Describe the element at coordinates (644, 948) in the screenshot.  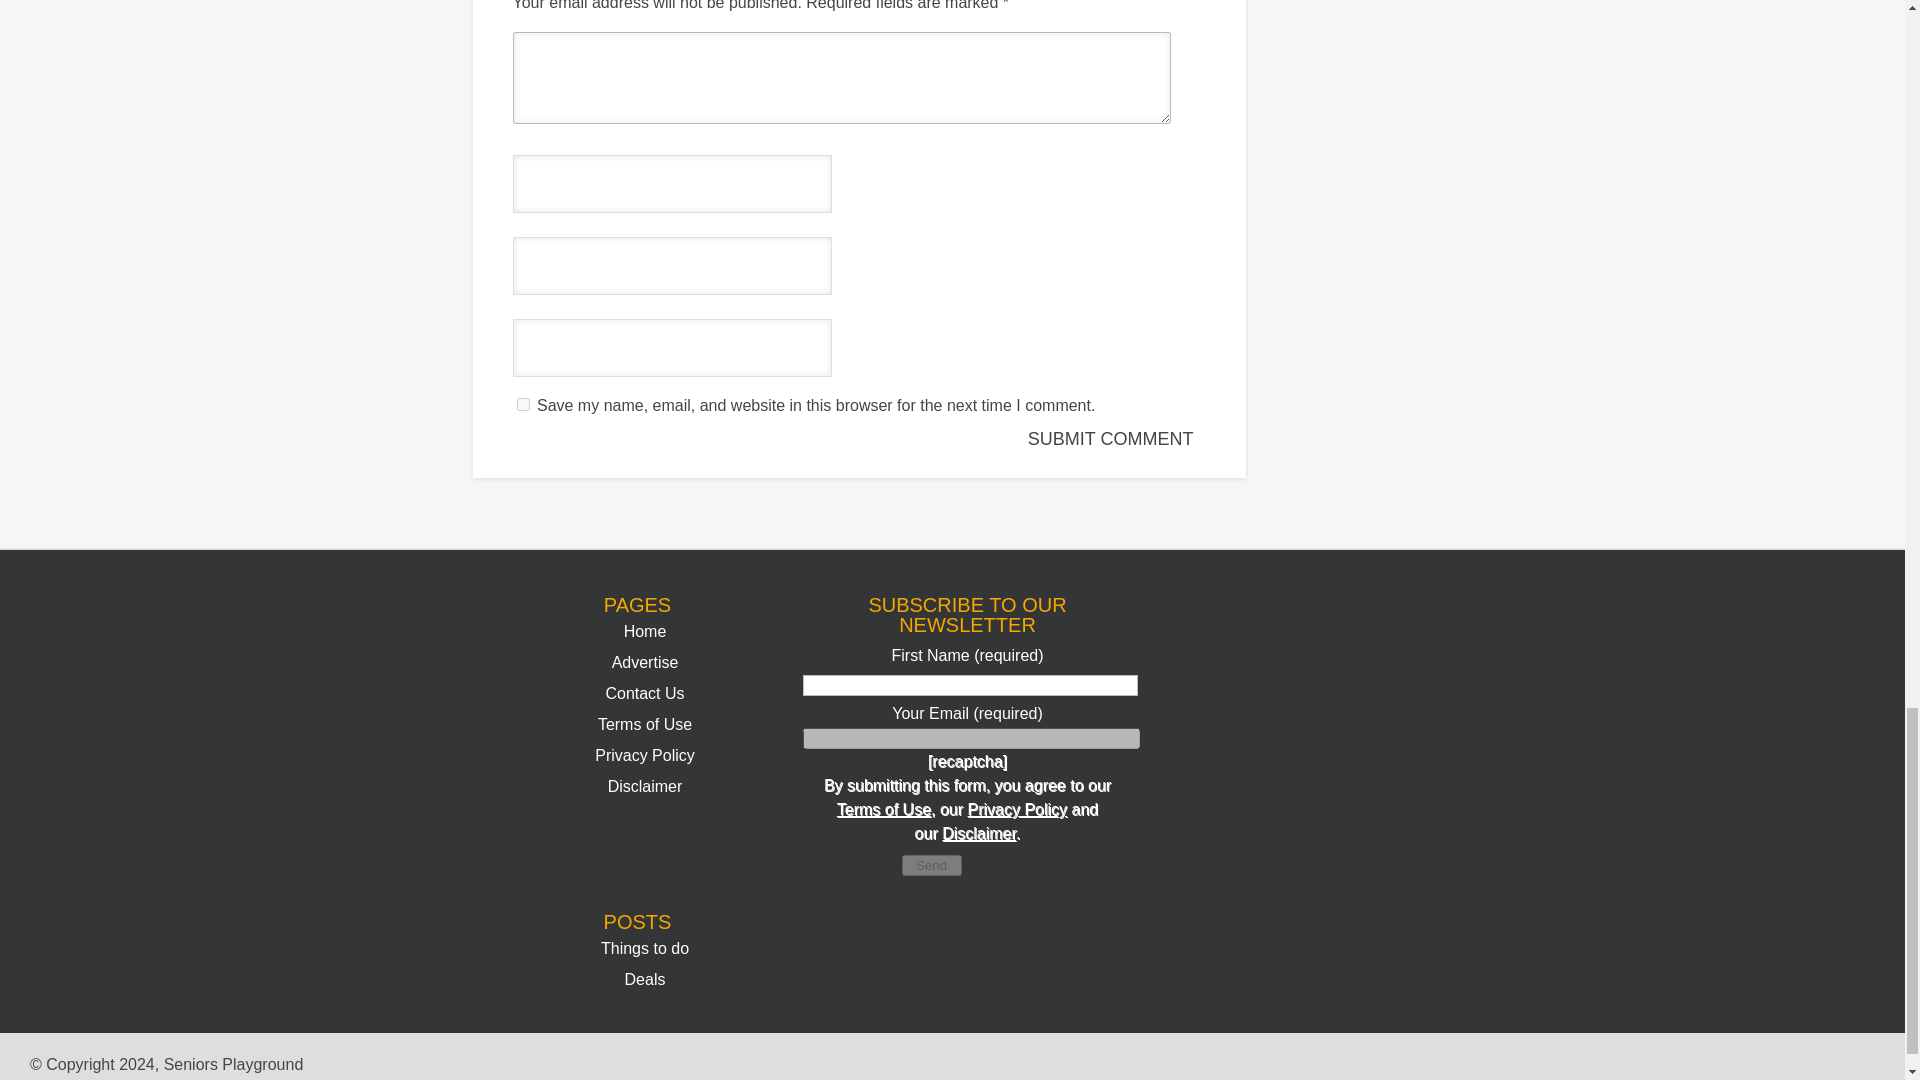
I see `Things to do` at that location.